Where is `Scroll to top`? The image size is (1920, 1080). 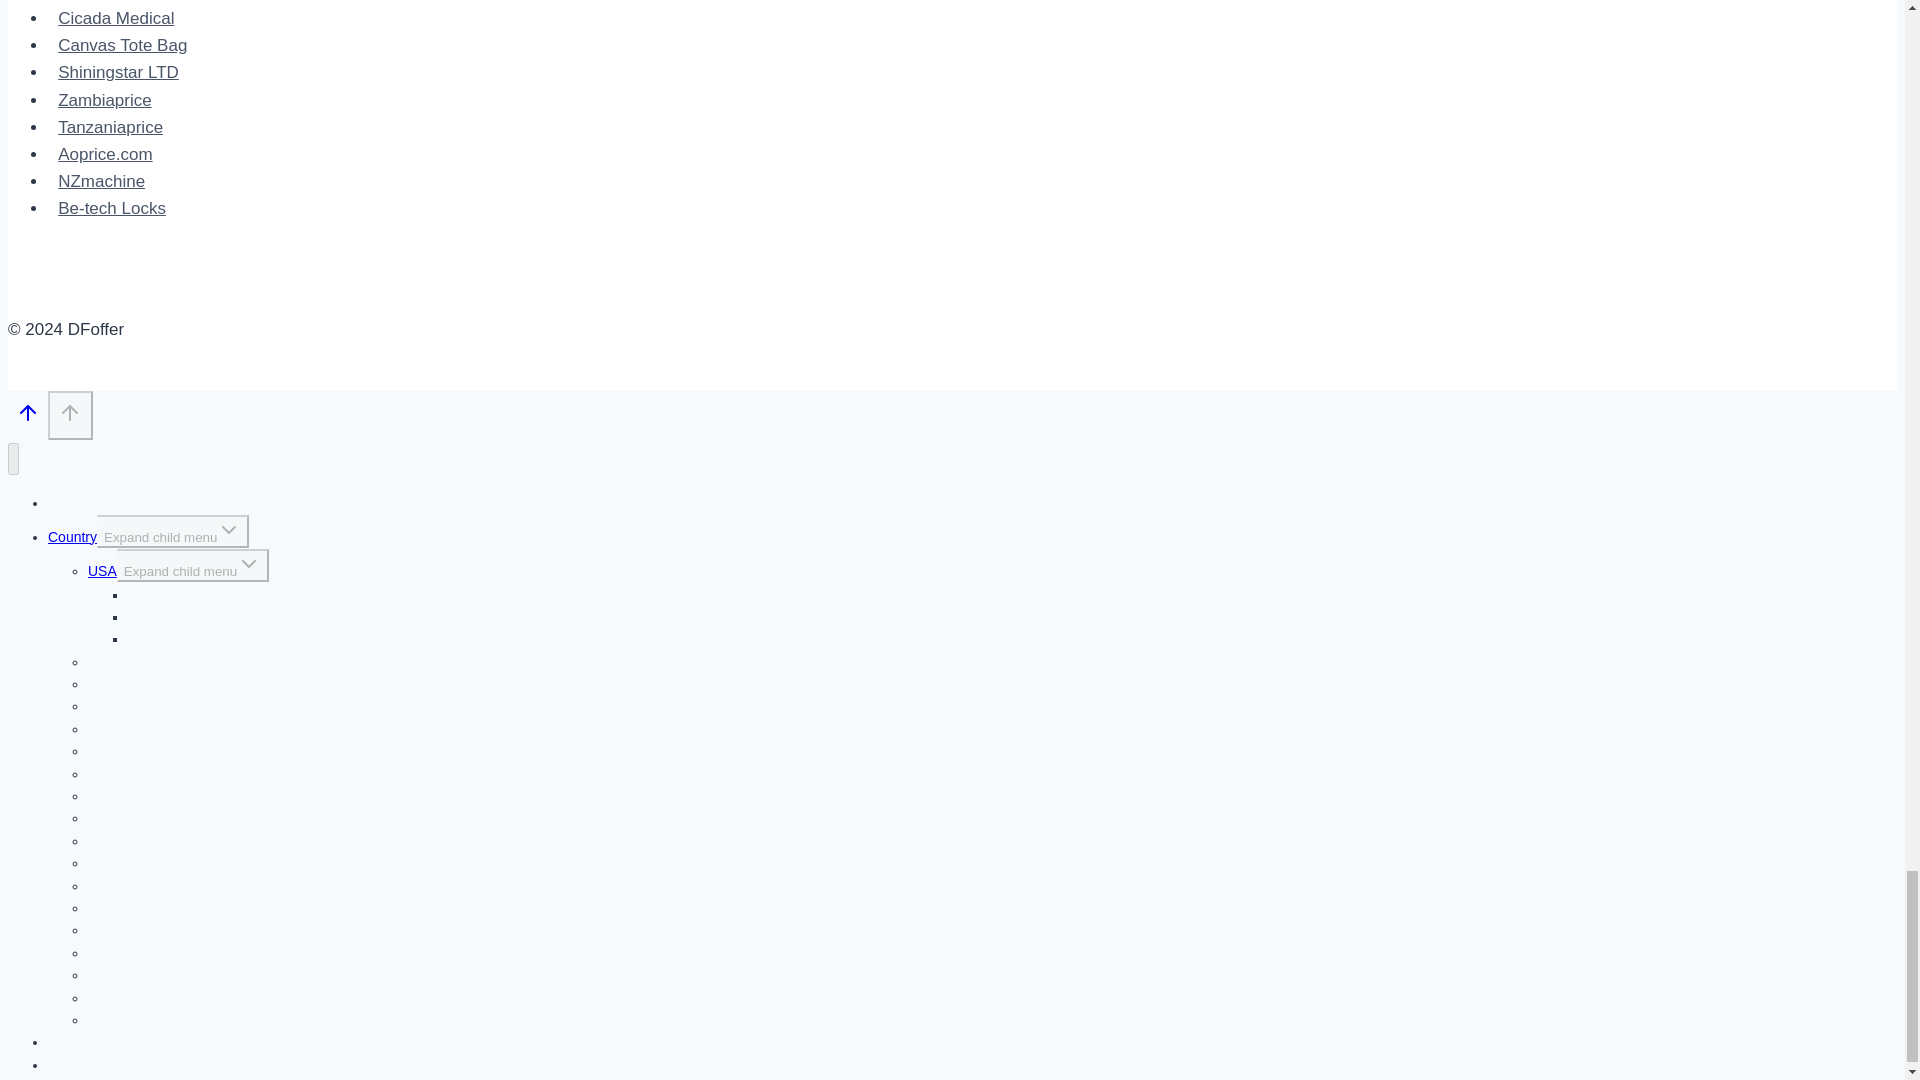 Scroll to top is located at coordinates (28, 418).